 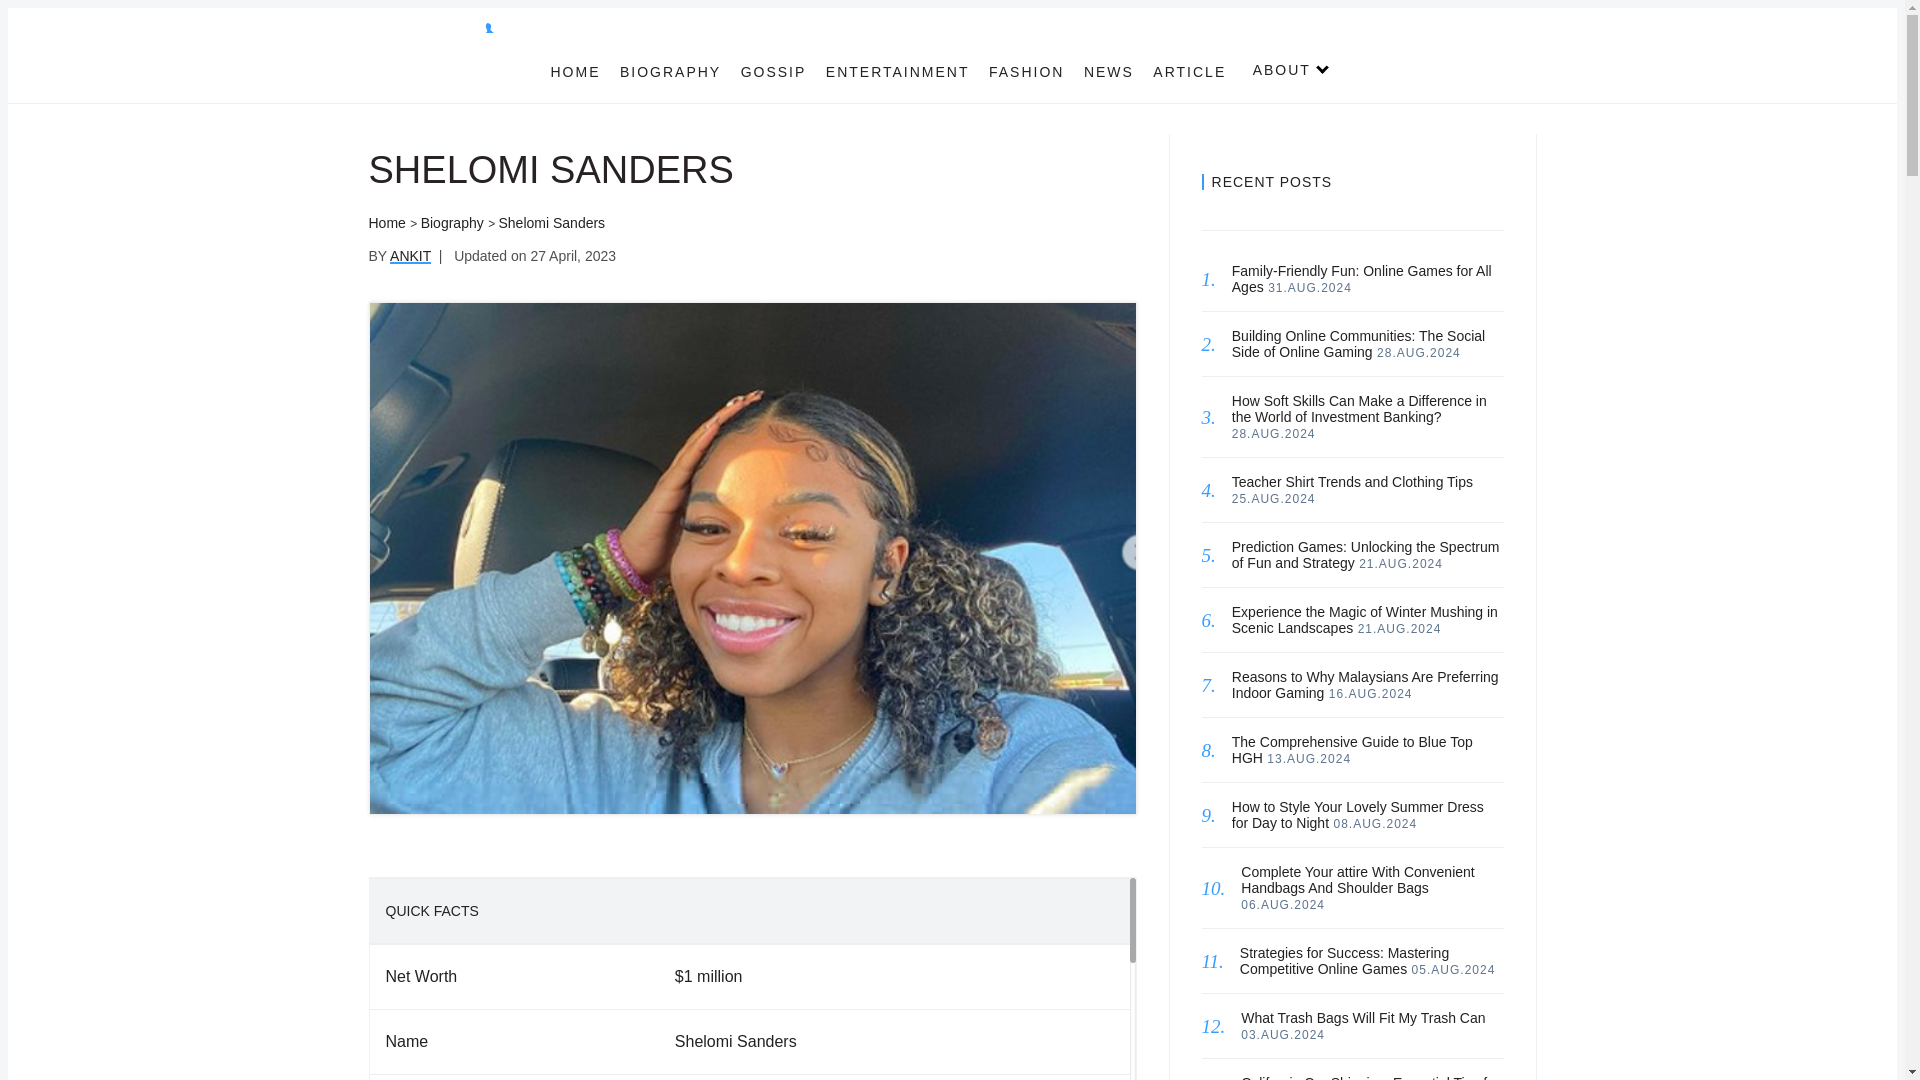 What do you see at coordinates (1282, 904) in the screenshot?
I see `06 August 2024` at bounding box center [1282, 904].